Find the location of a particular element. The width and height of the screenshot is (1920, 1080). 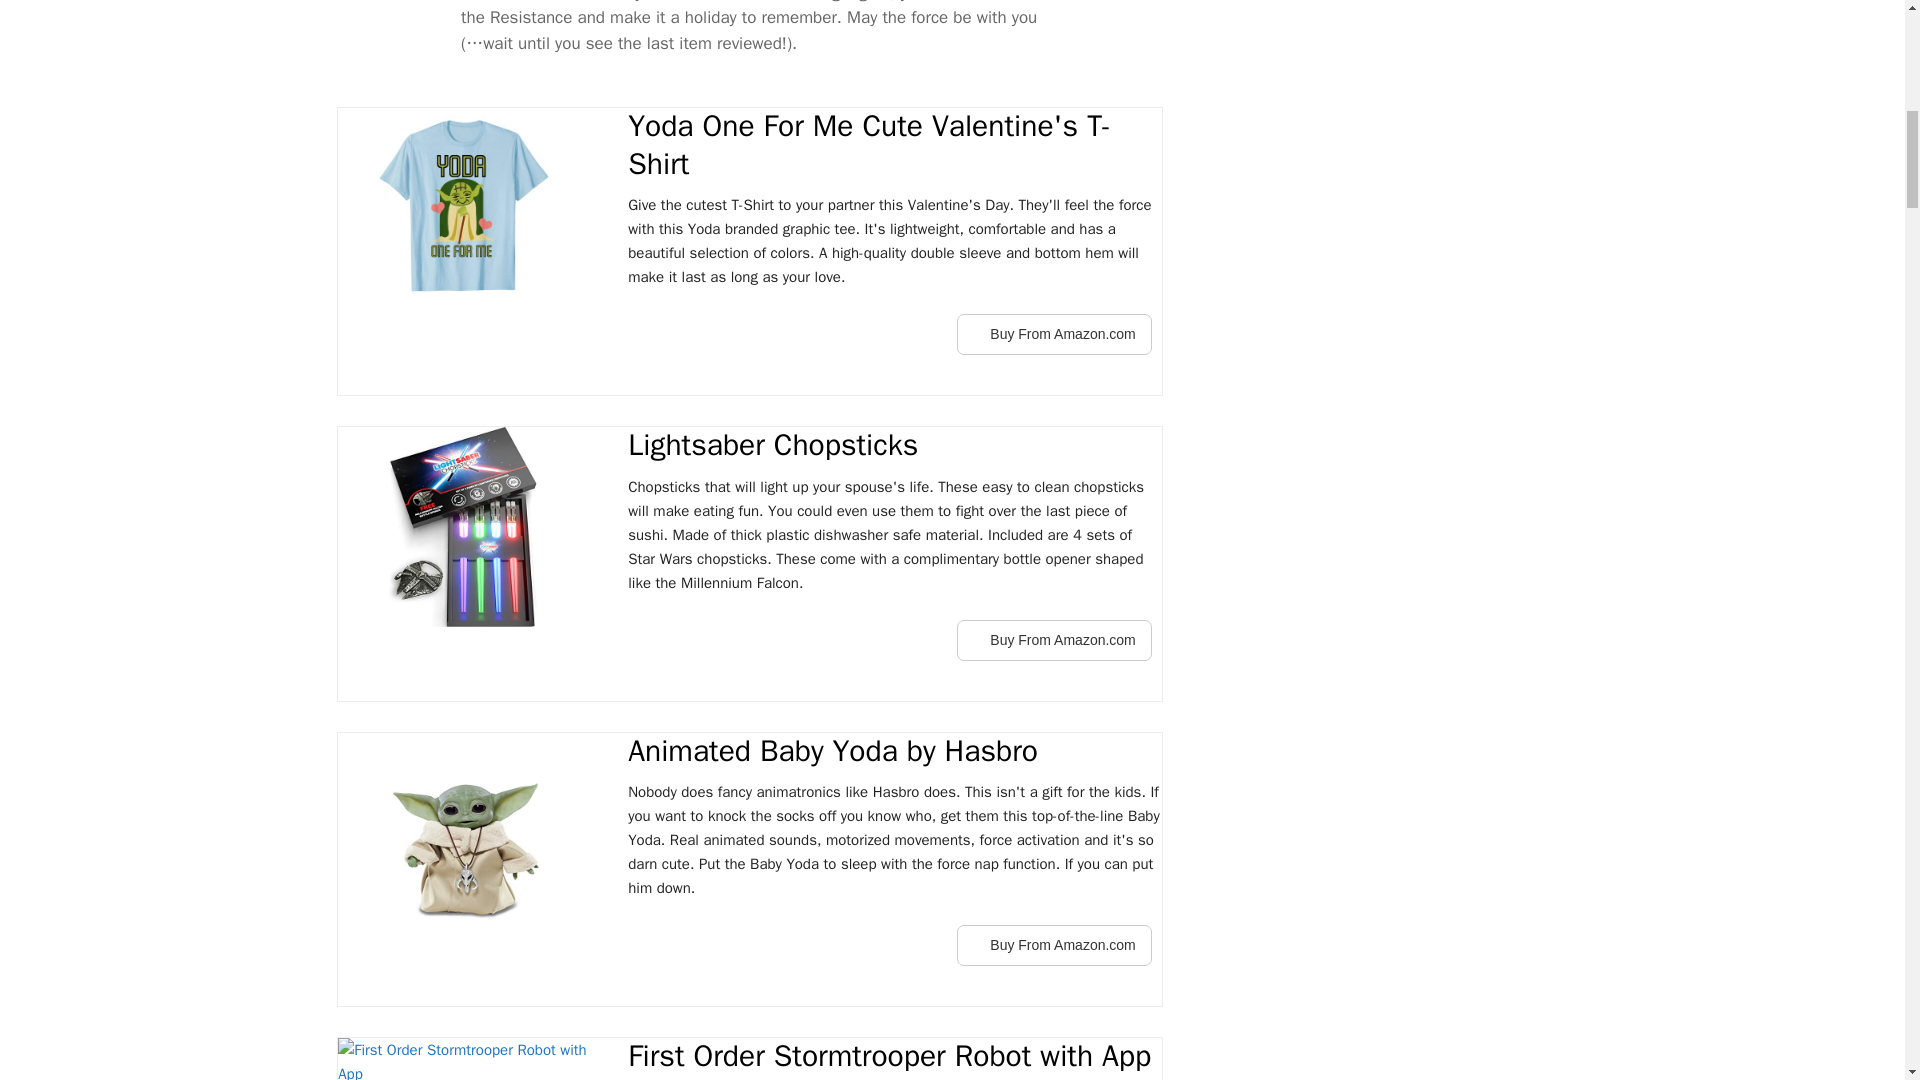

Animated Baby Yoda by Hasbro is located at coordinates (894, 752).